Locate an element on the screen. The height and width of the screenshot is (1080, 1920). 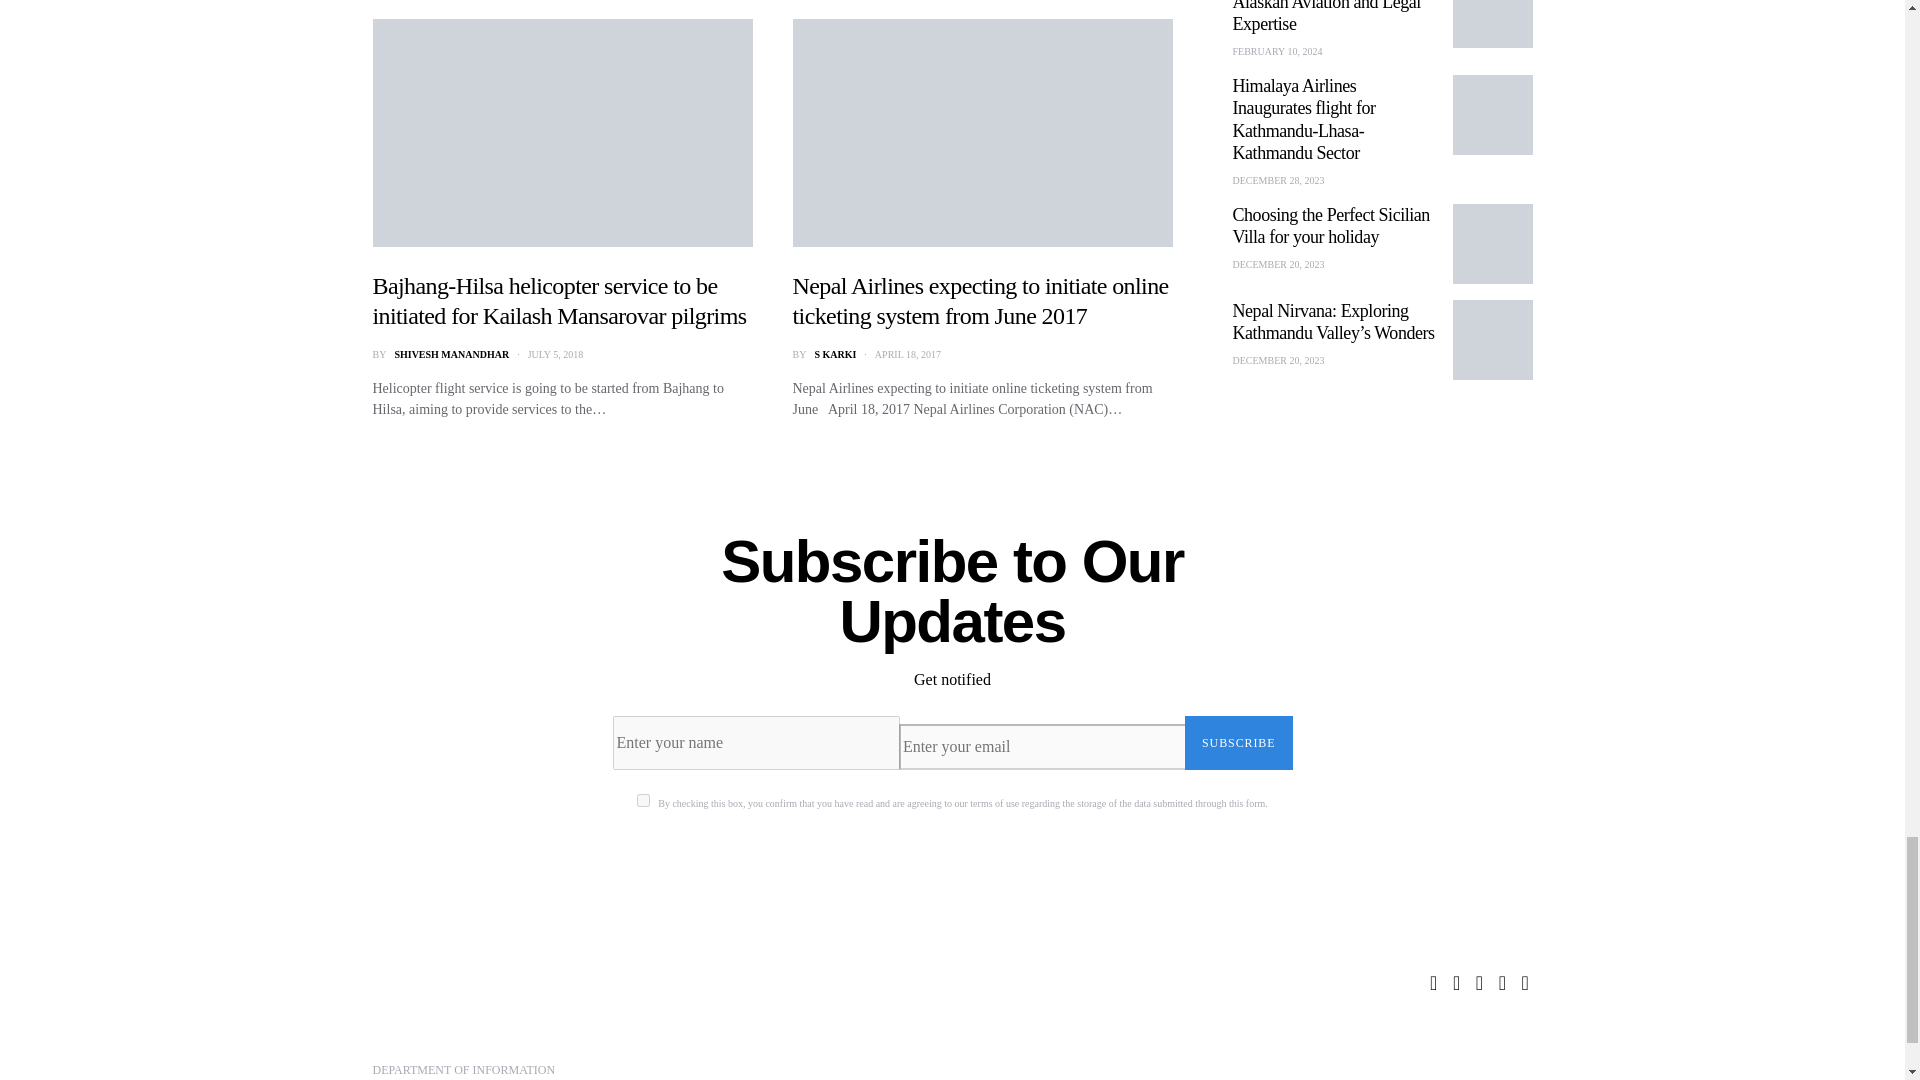
View all posts by Shivesh Manandhar is located at coordinates (450, 354).